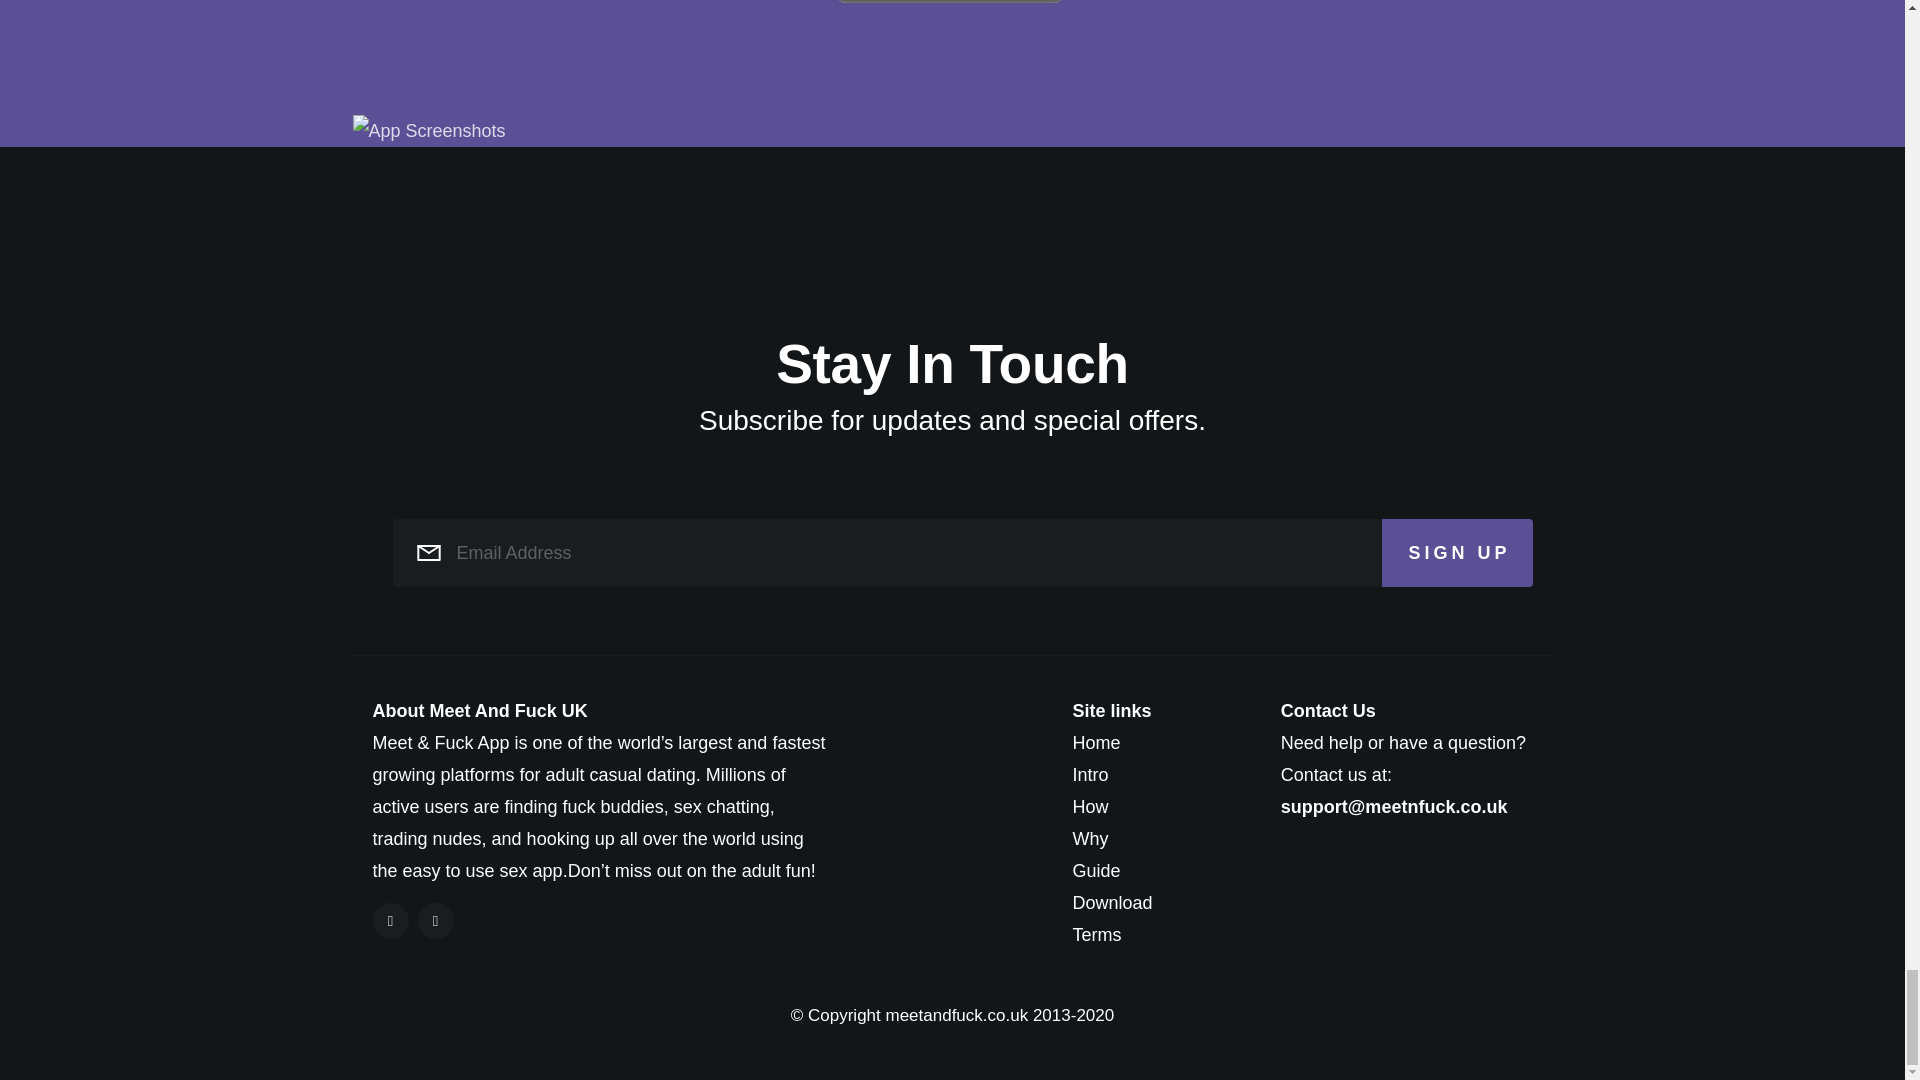 The height and width of the screenshot is (1080, 1920). What do you see at coordinates (949, 2) in the screenshot?
I see `Signup` at bounding box center [949, 2].